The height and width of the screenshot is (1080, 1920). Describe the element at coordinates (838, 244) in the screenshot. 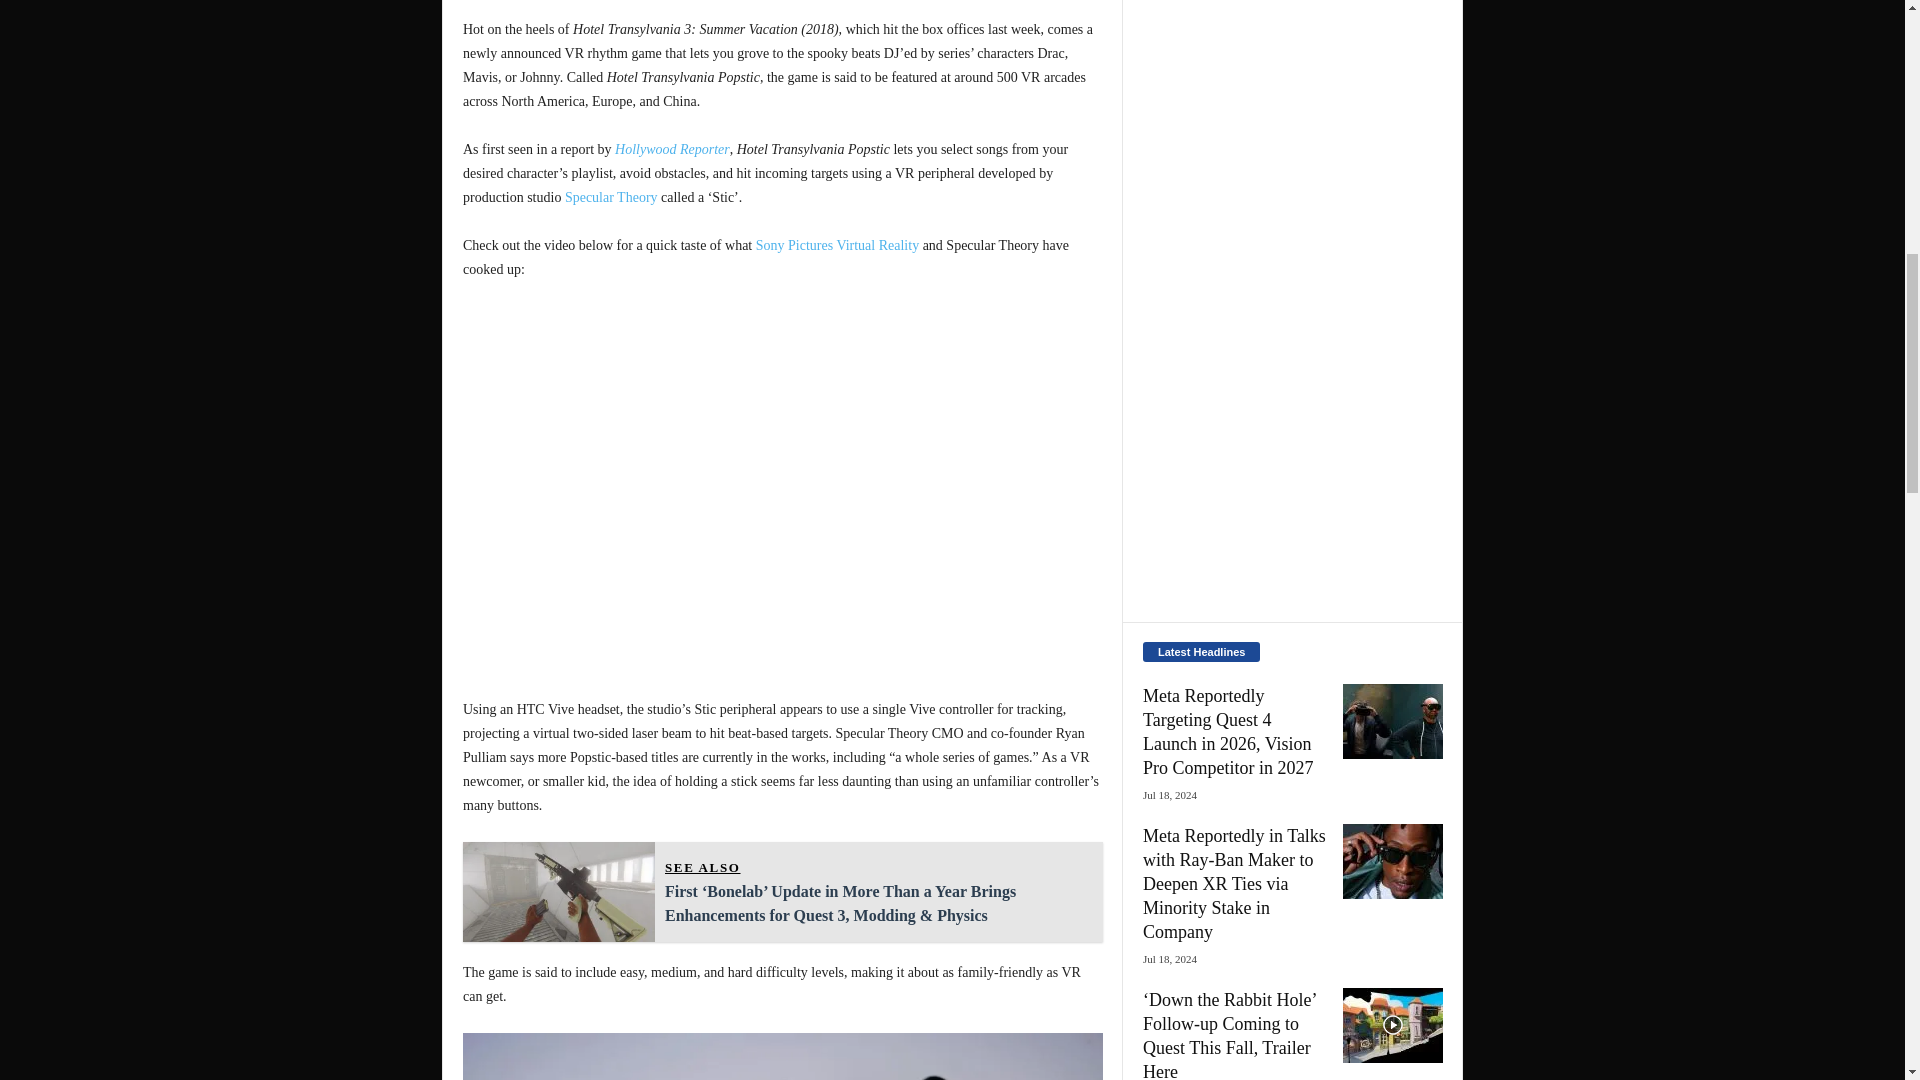

I see `Sony Pictures Virtual Reality` at that location.